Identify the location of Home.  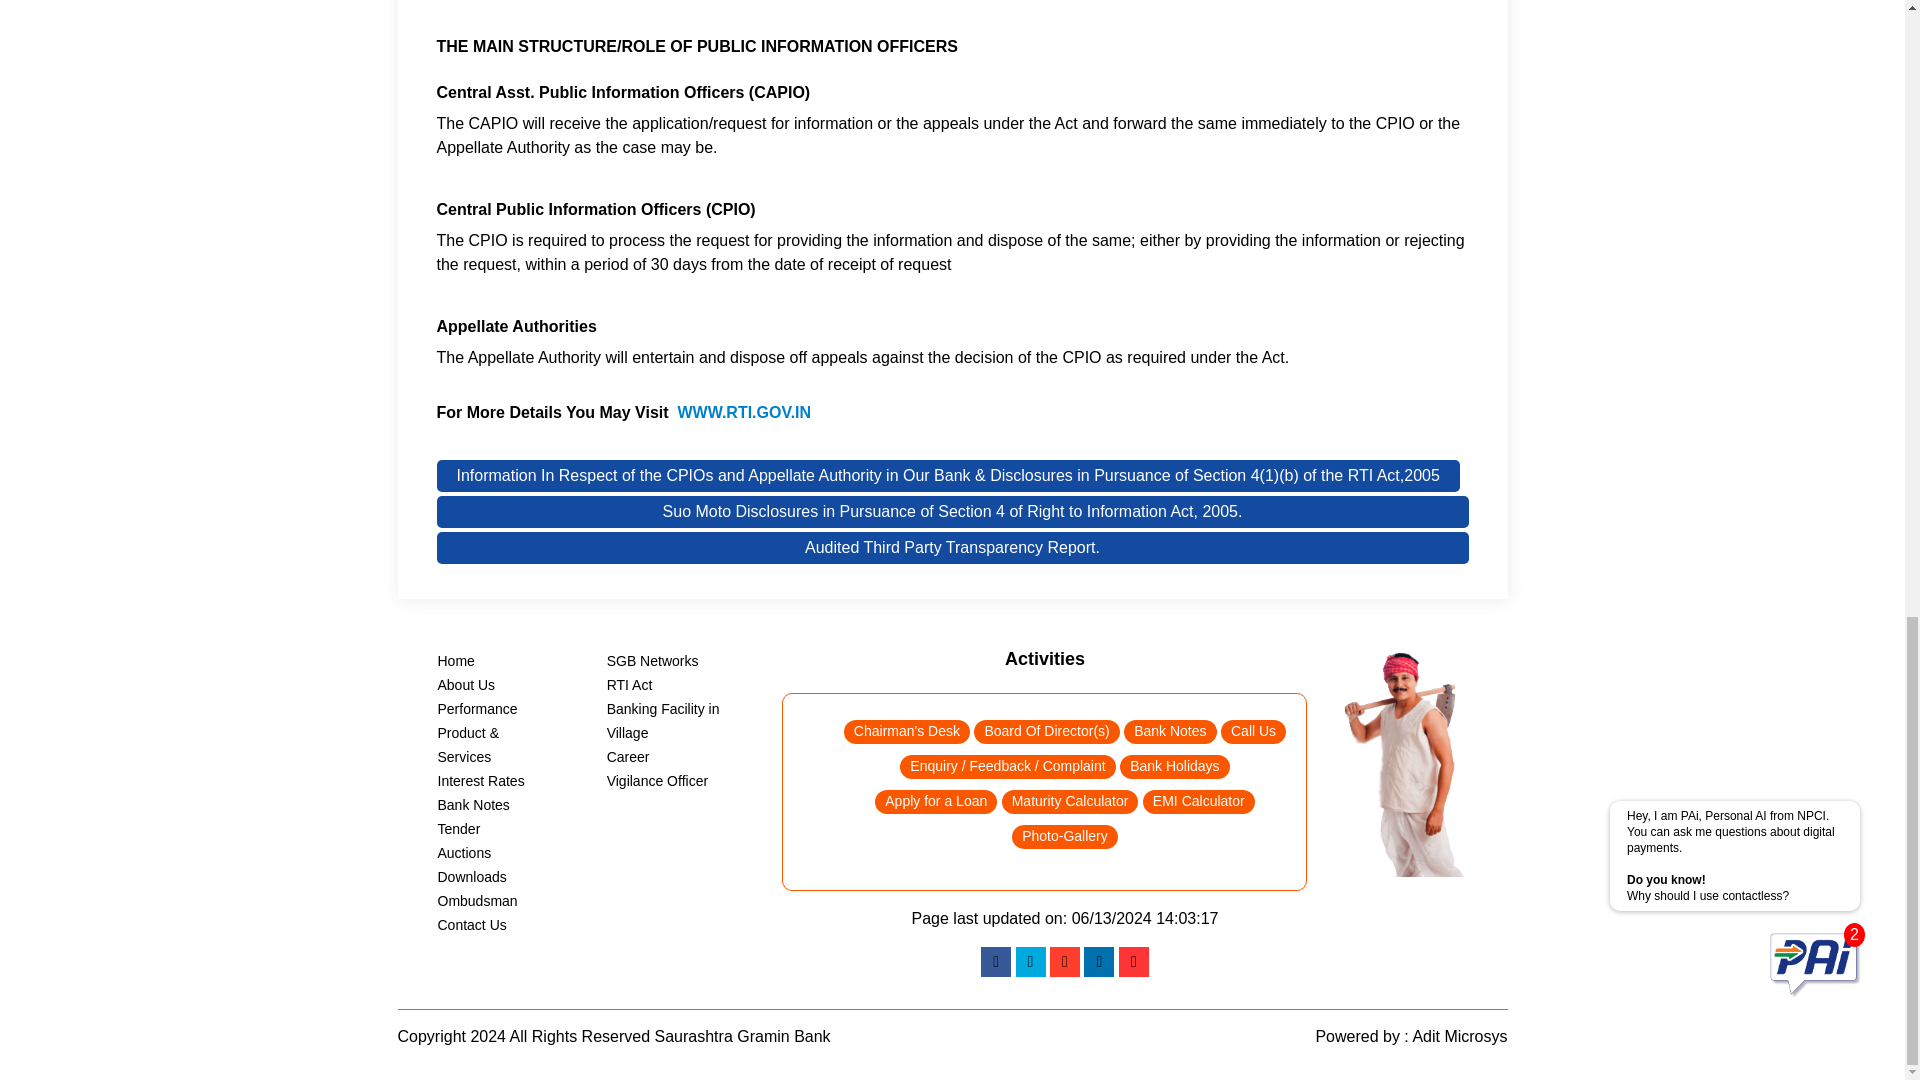
(456, 660).